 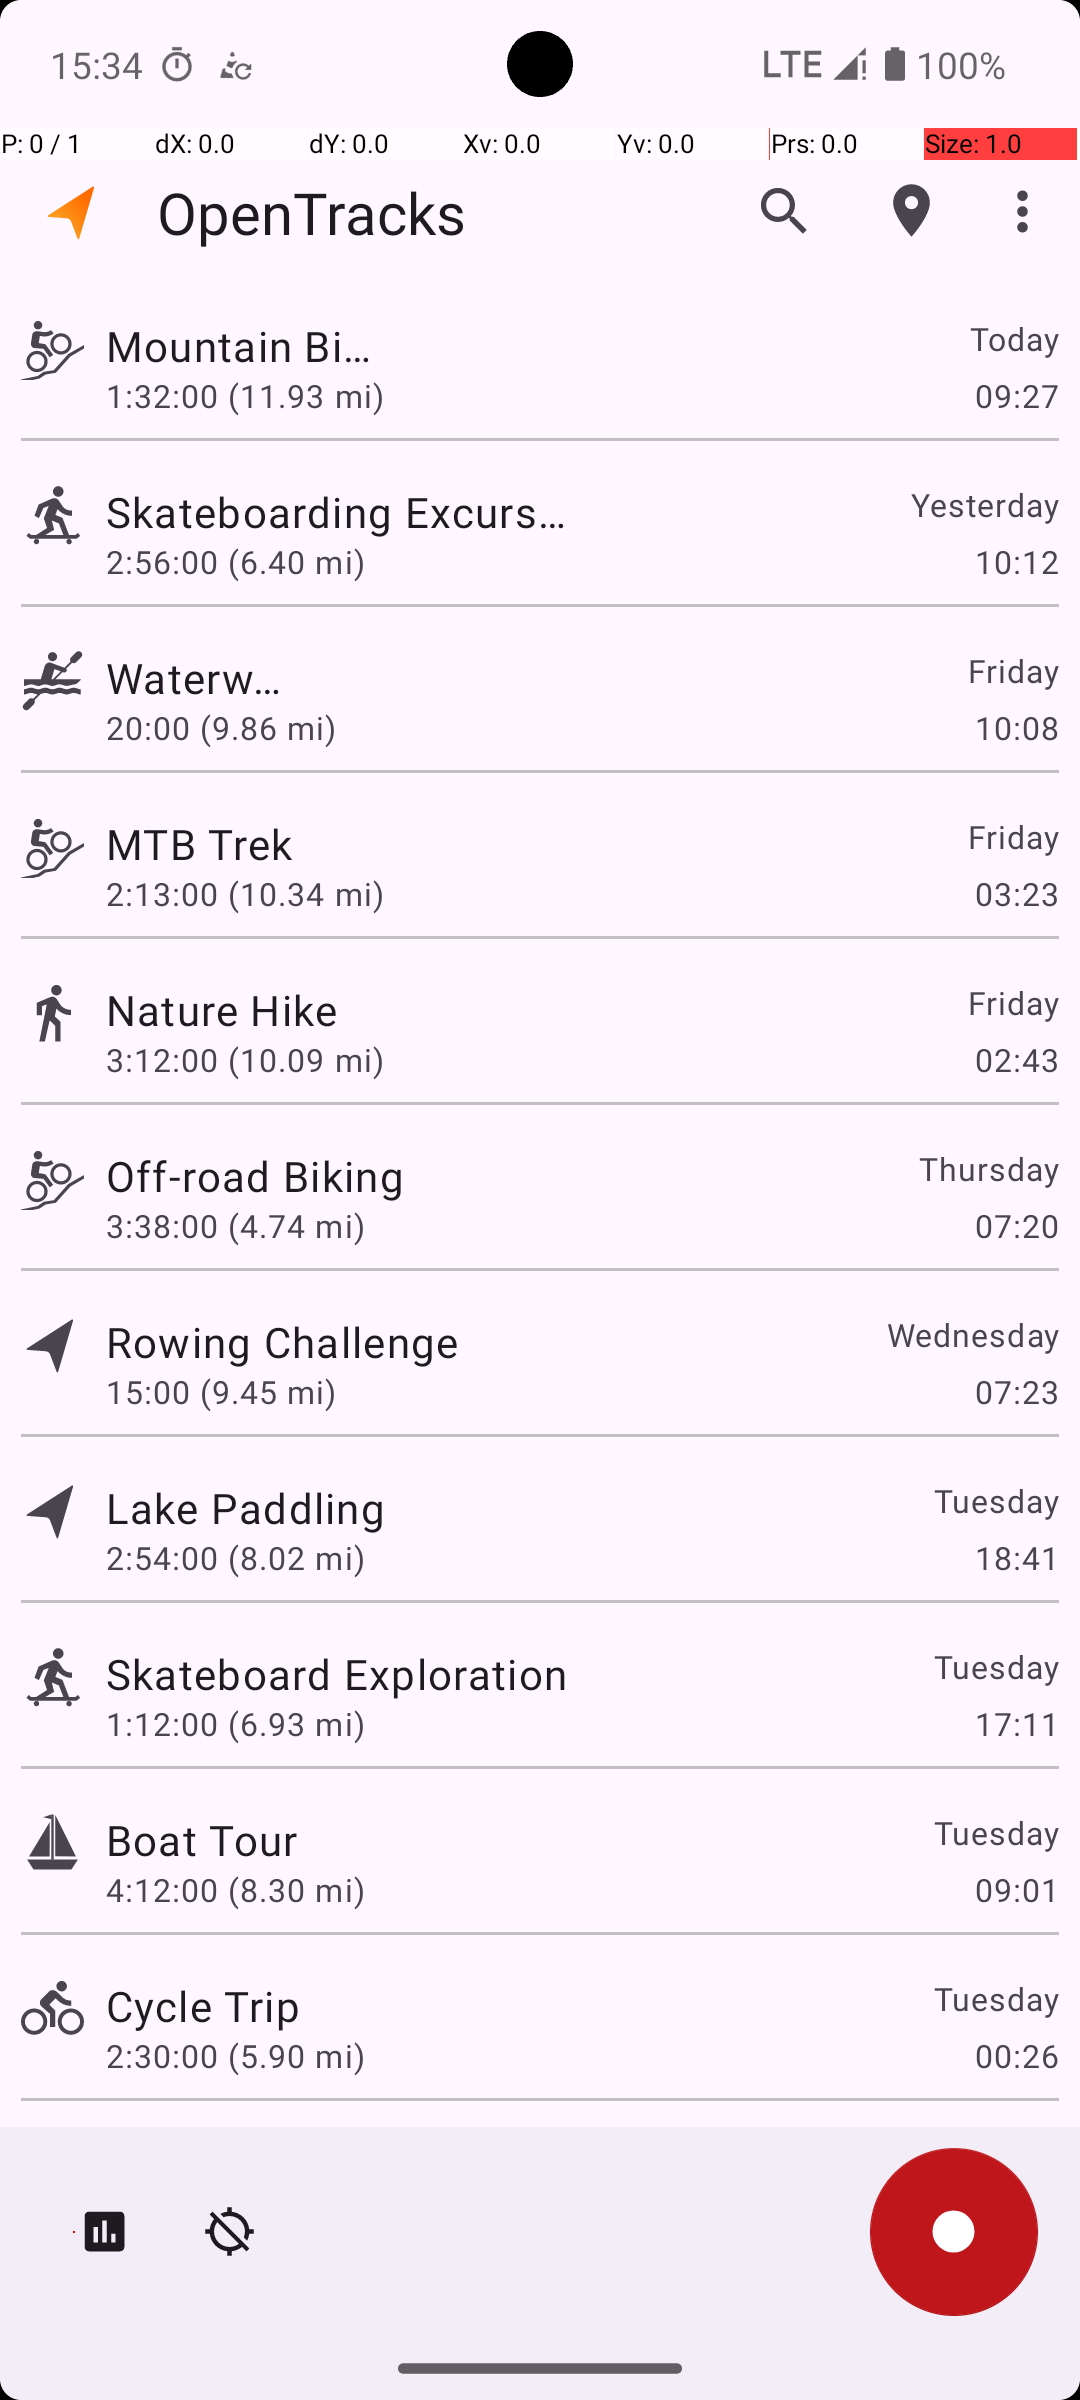 I want to click on 00:26, so click(x=1016, y=2056).